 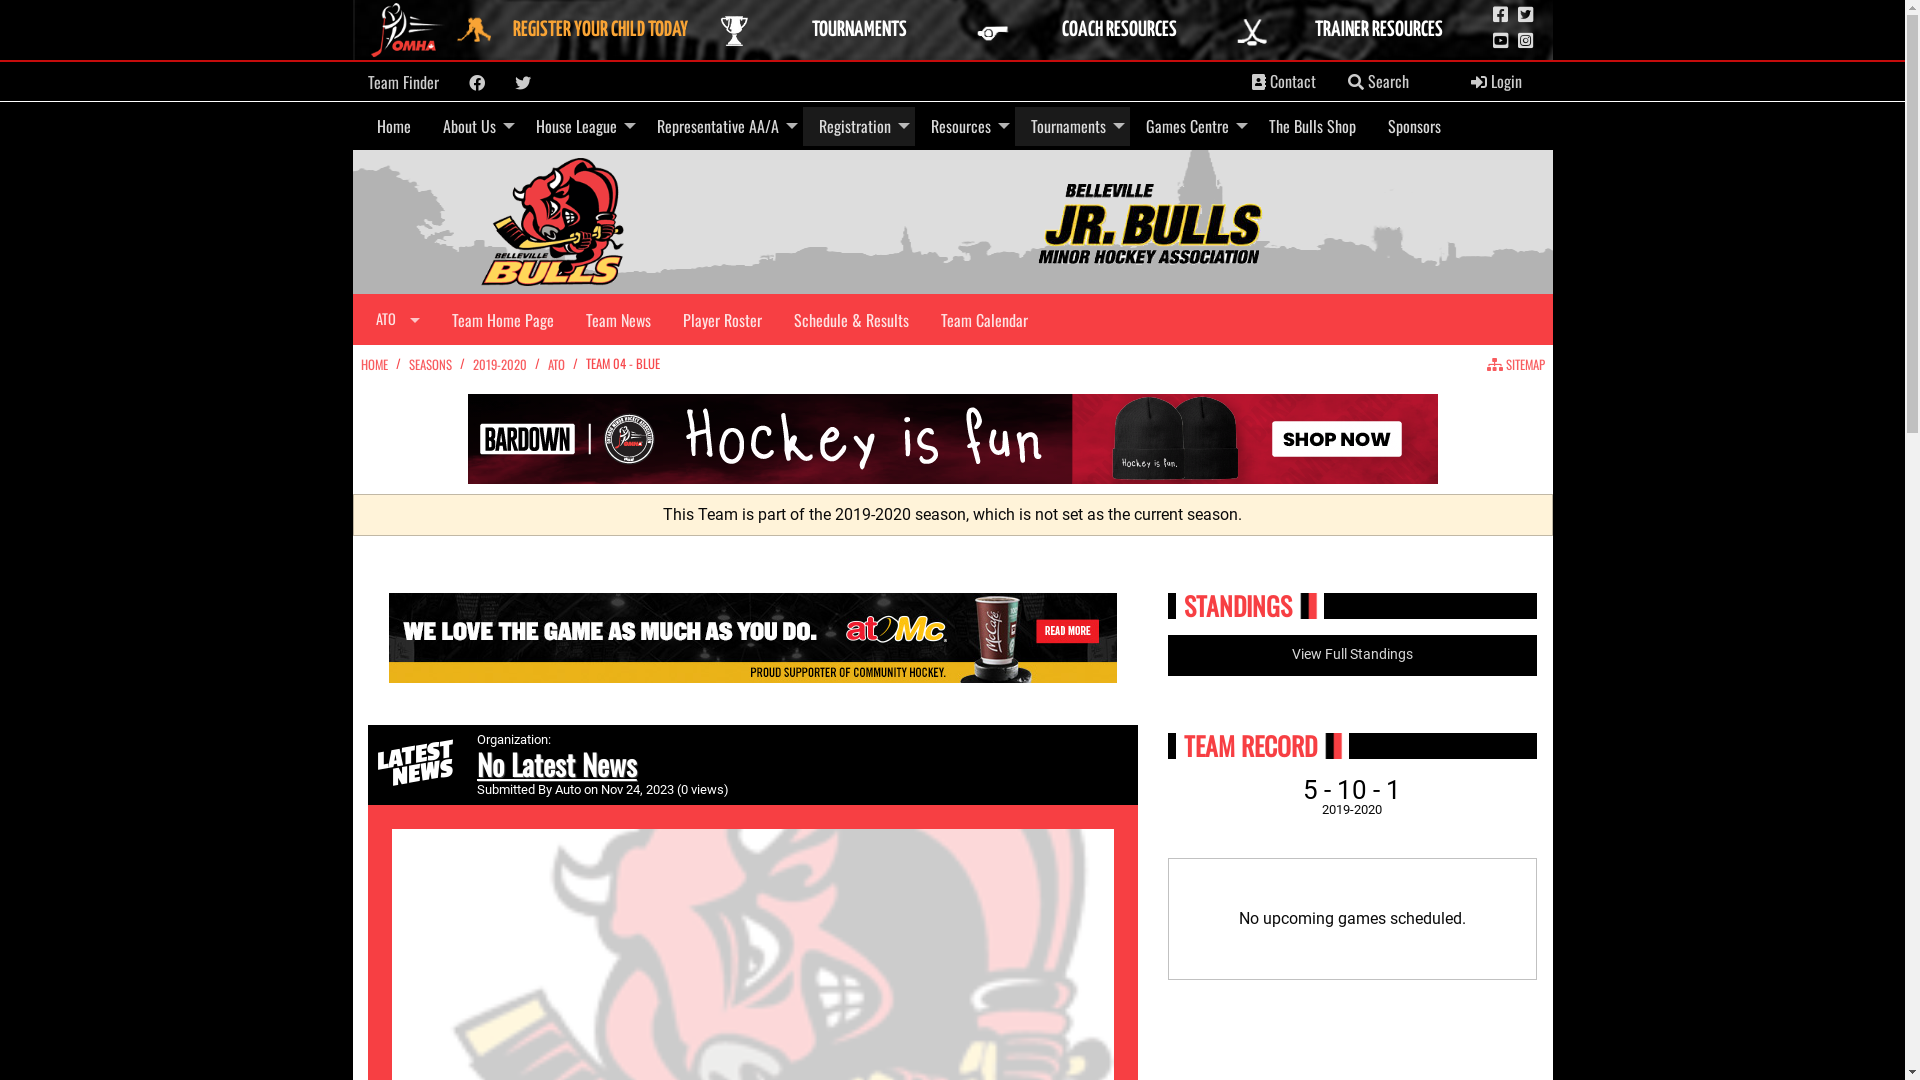 I want to click on TOURNAMENTS, so click(x=838, y=30).